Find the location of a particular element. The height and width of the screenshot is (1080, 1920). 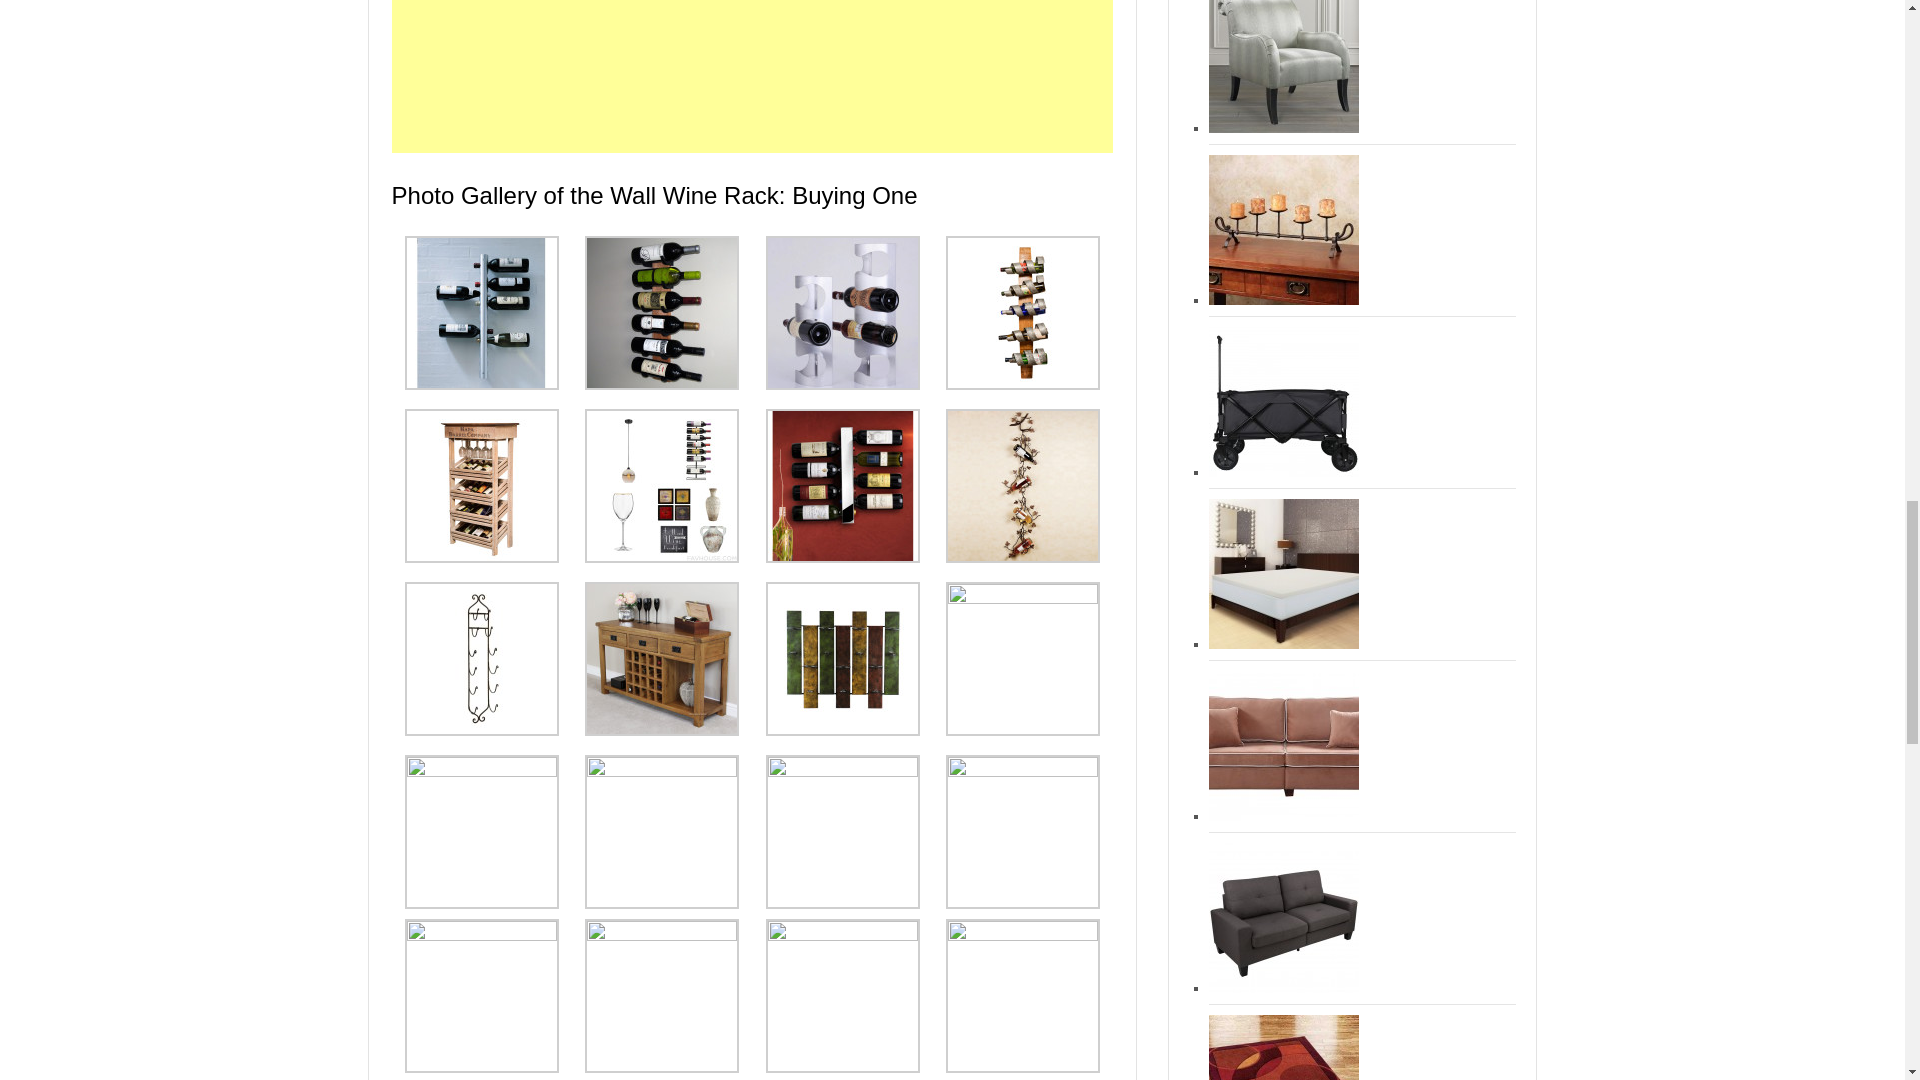

Utility Wagon Cart is located at coordinates (1284, 402).